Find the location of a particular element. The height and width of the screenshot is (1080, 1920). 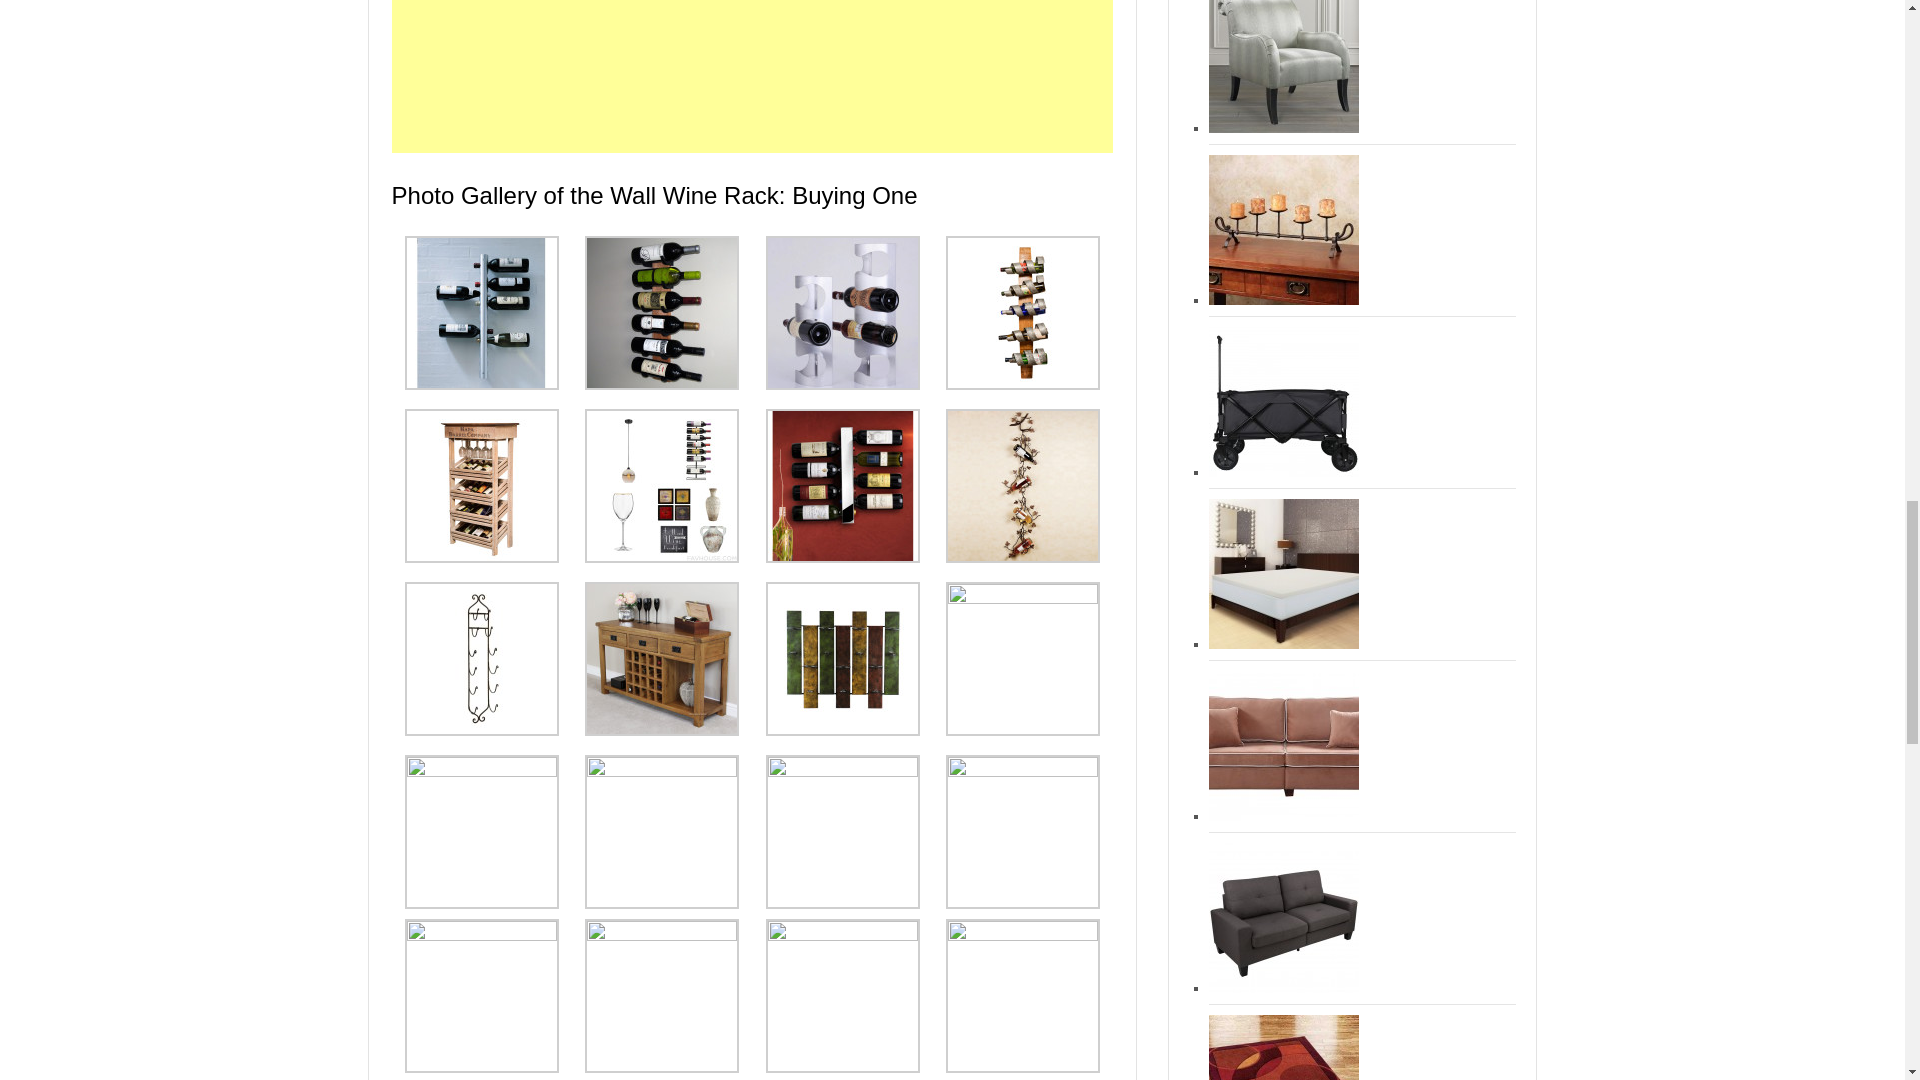

Utility Wagon Cart is located at coordinates (1284, 402).